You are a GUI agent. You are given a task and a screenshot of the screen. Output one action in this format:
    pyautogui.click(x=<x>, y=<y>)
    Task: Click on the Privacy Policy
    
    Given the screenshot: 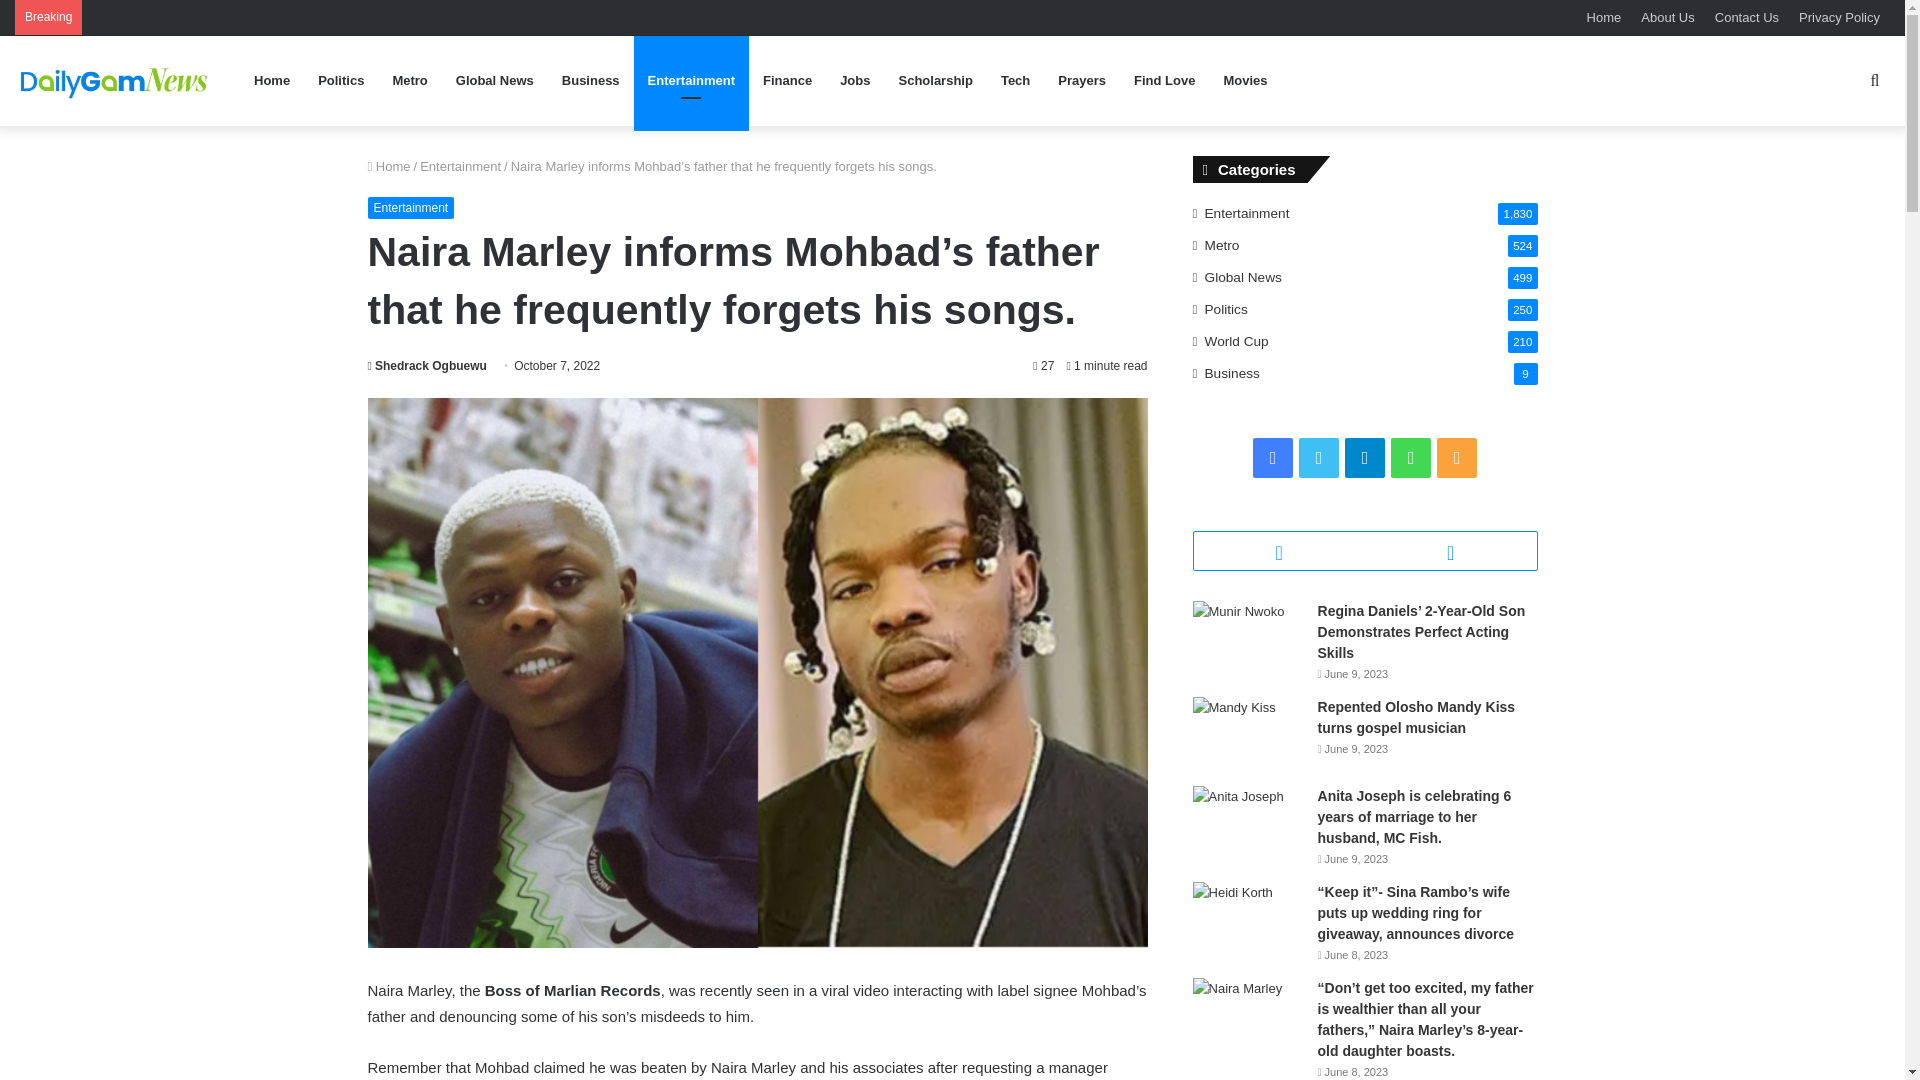 What is the action you would take?
    pyautogui.click(x=1839, y=17)
    